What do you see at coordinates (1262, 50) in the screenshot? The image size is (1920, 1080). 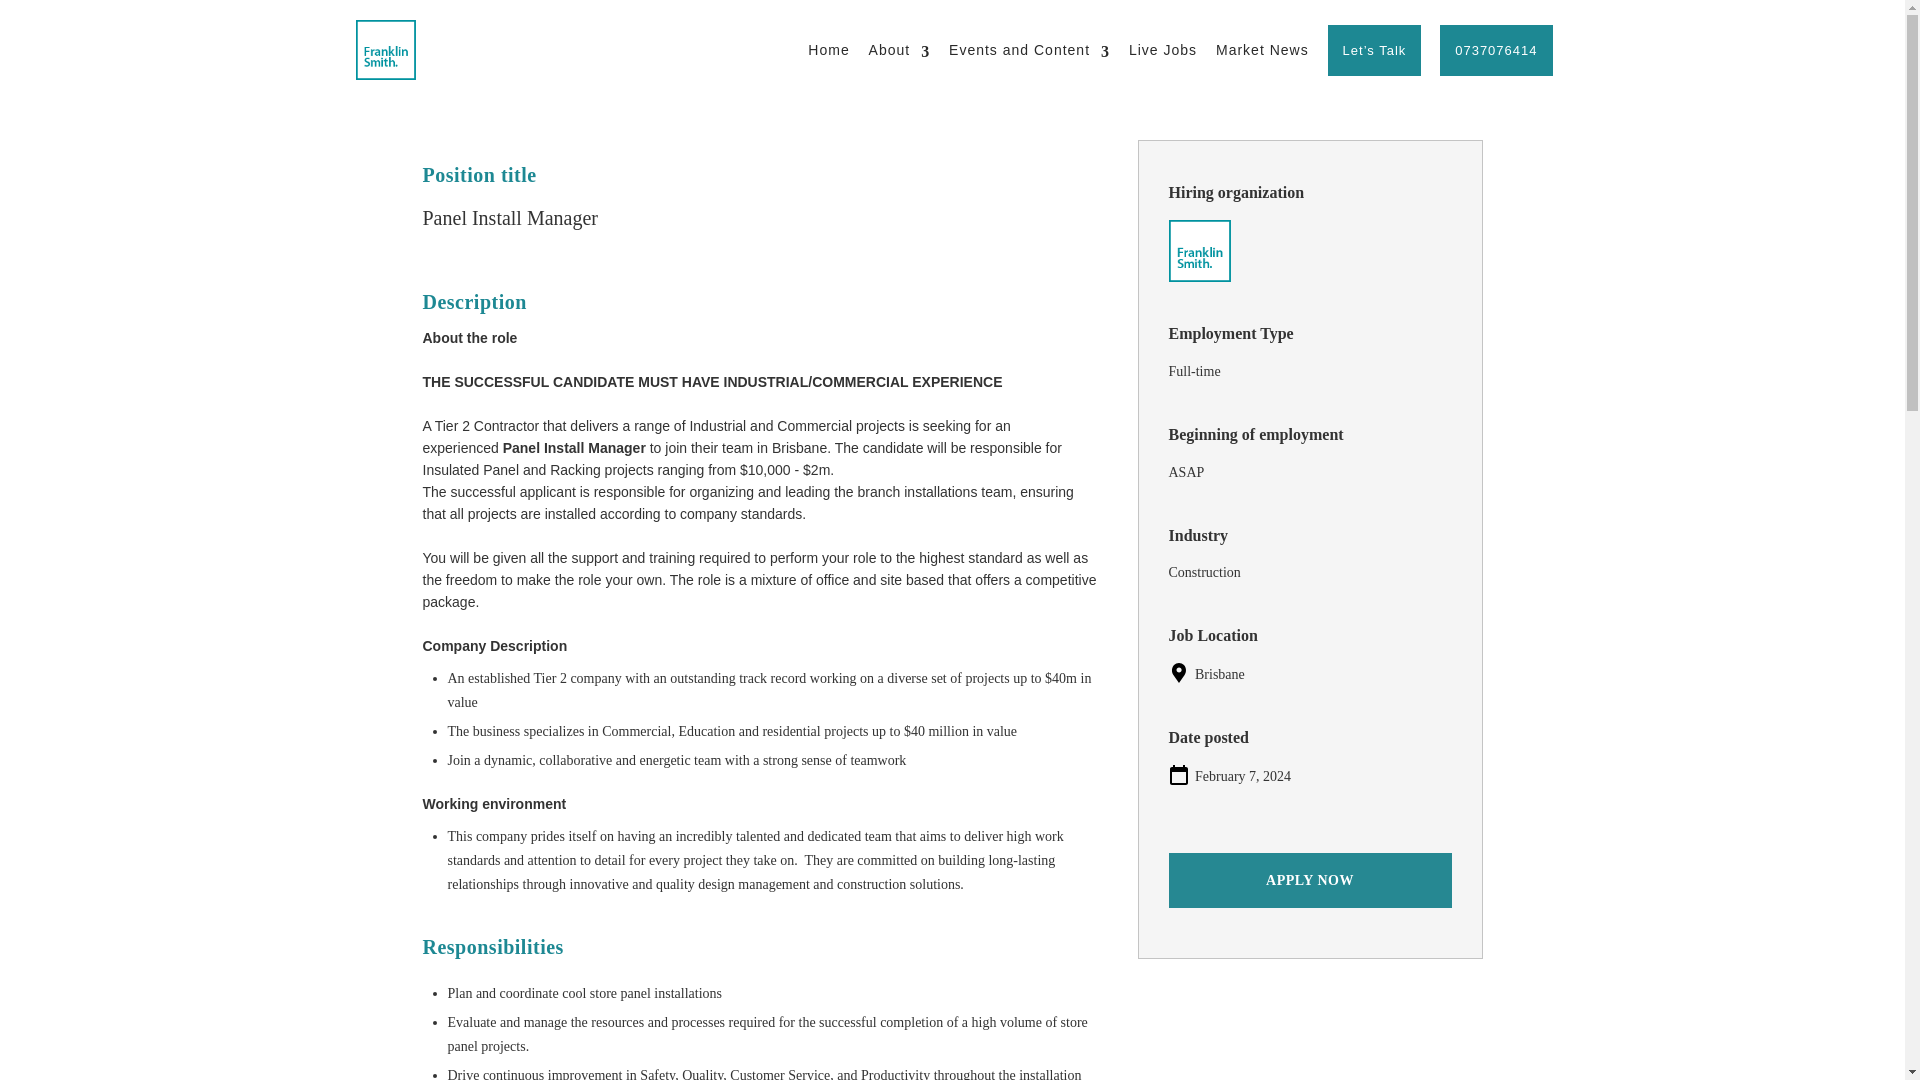 I see `Market News` at bounding box center [1262, 50].